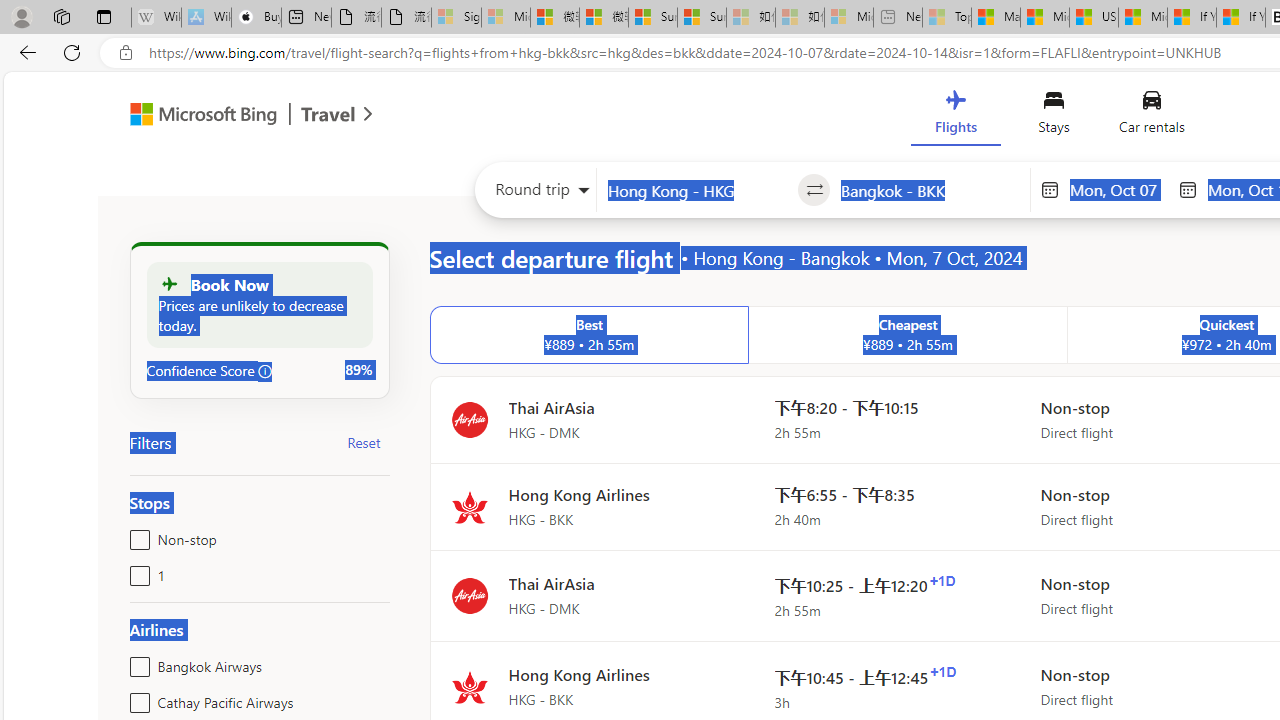 The image size is (1280, 720). I want to click on Flight logo, so click(469, 688).